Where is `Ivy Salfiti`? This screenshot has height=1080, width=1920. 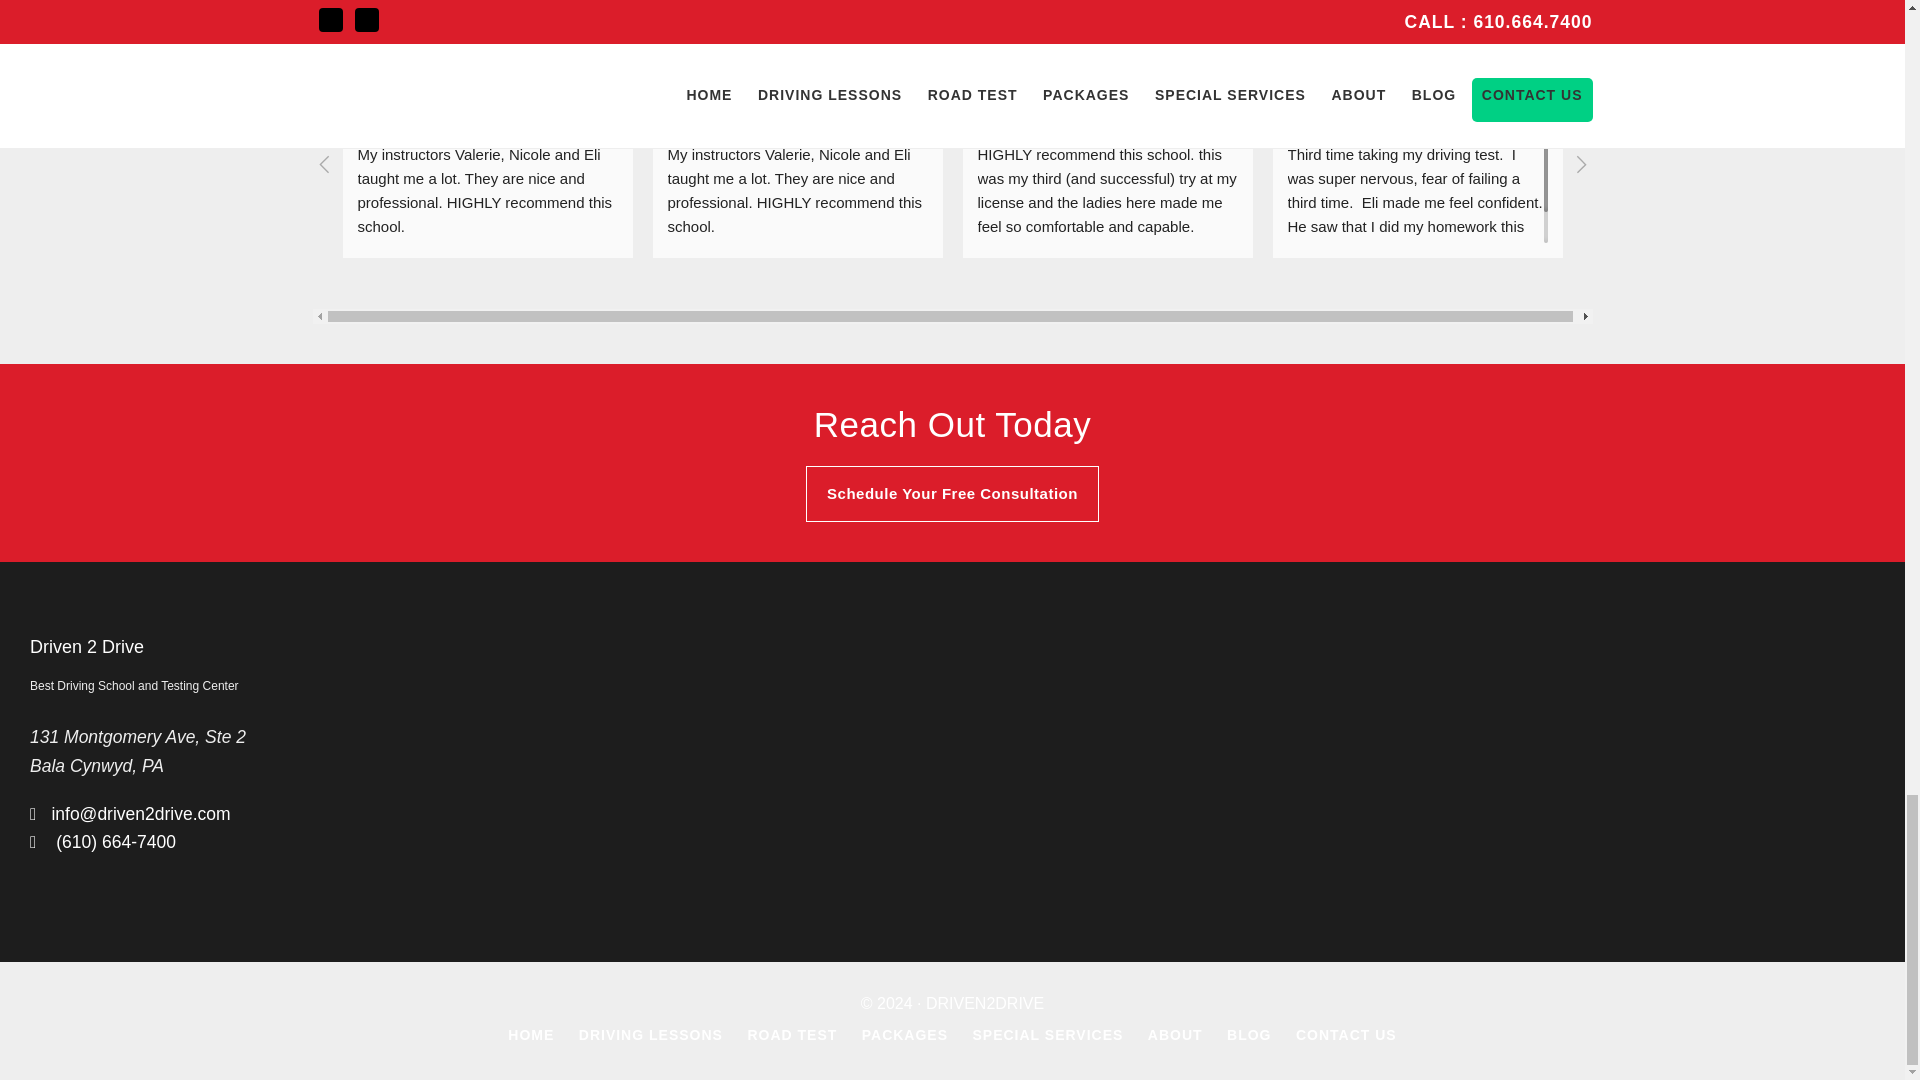
Ivy Salfiti is located at coordinates (1072, 60).